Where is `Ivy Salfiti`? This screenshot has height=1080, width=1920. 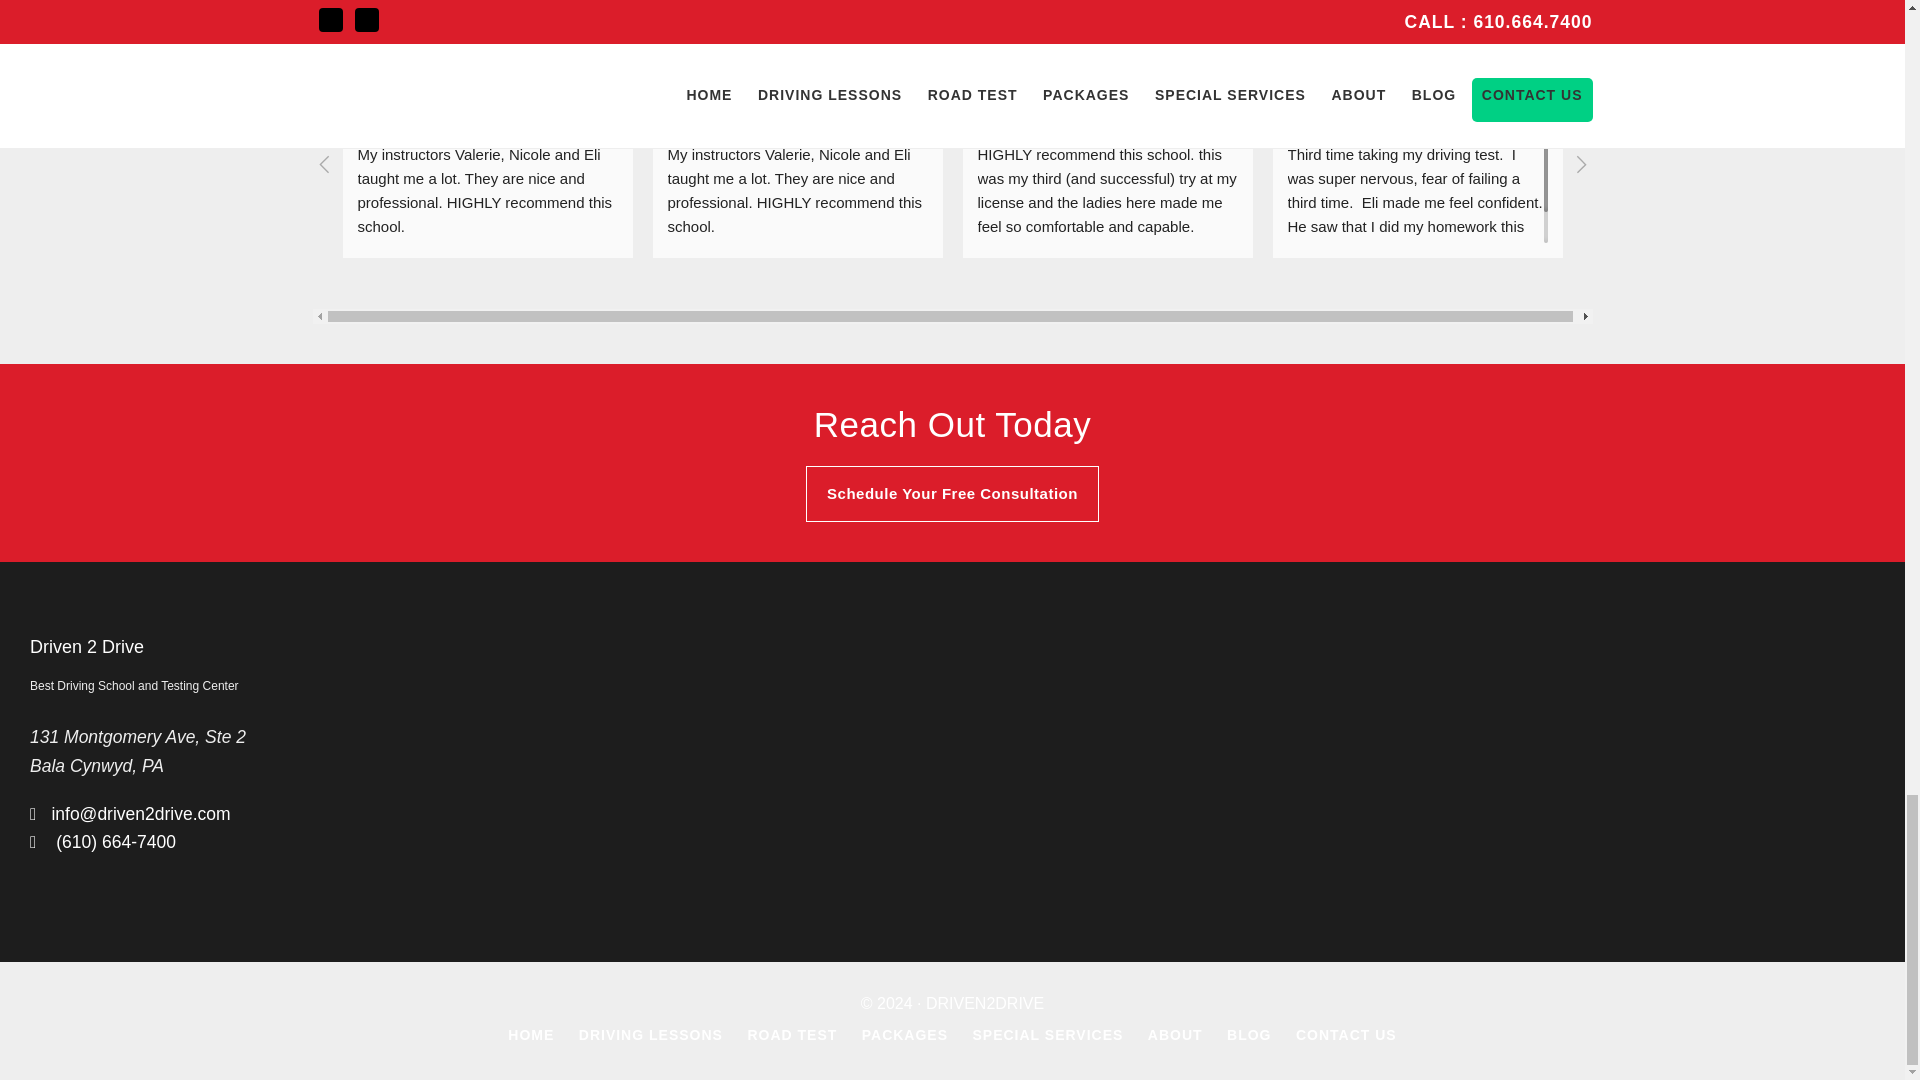
Ivy Salfiti is located at coordinates (1072, 60).